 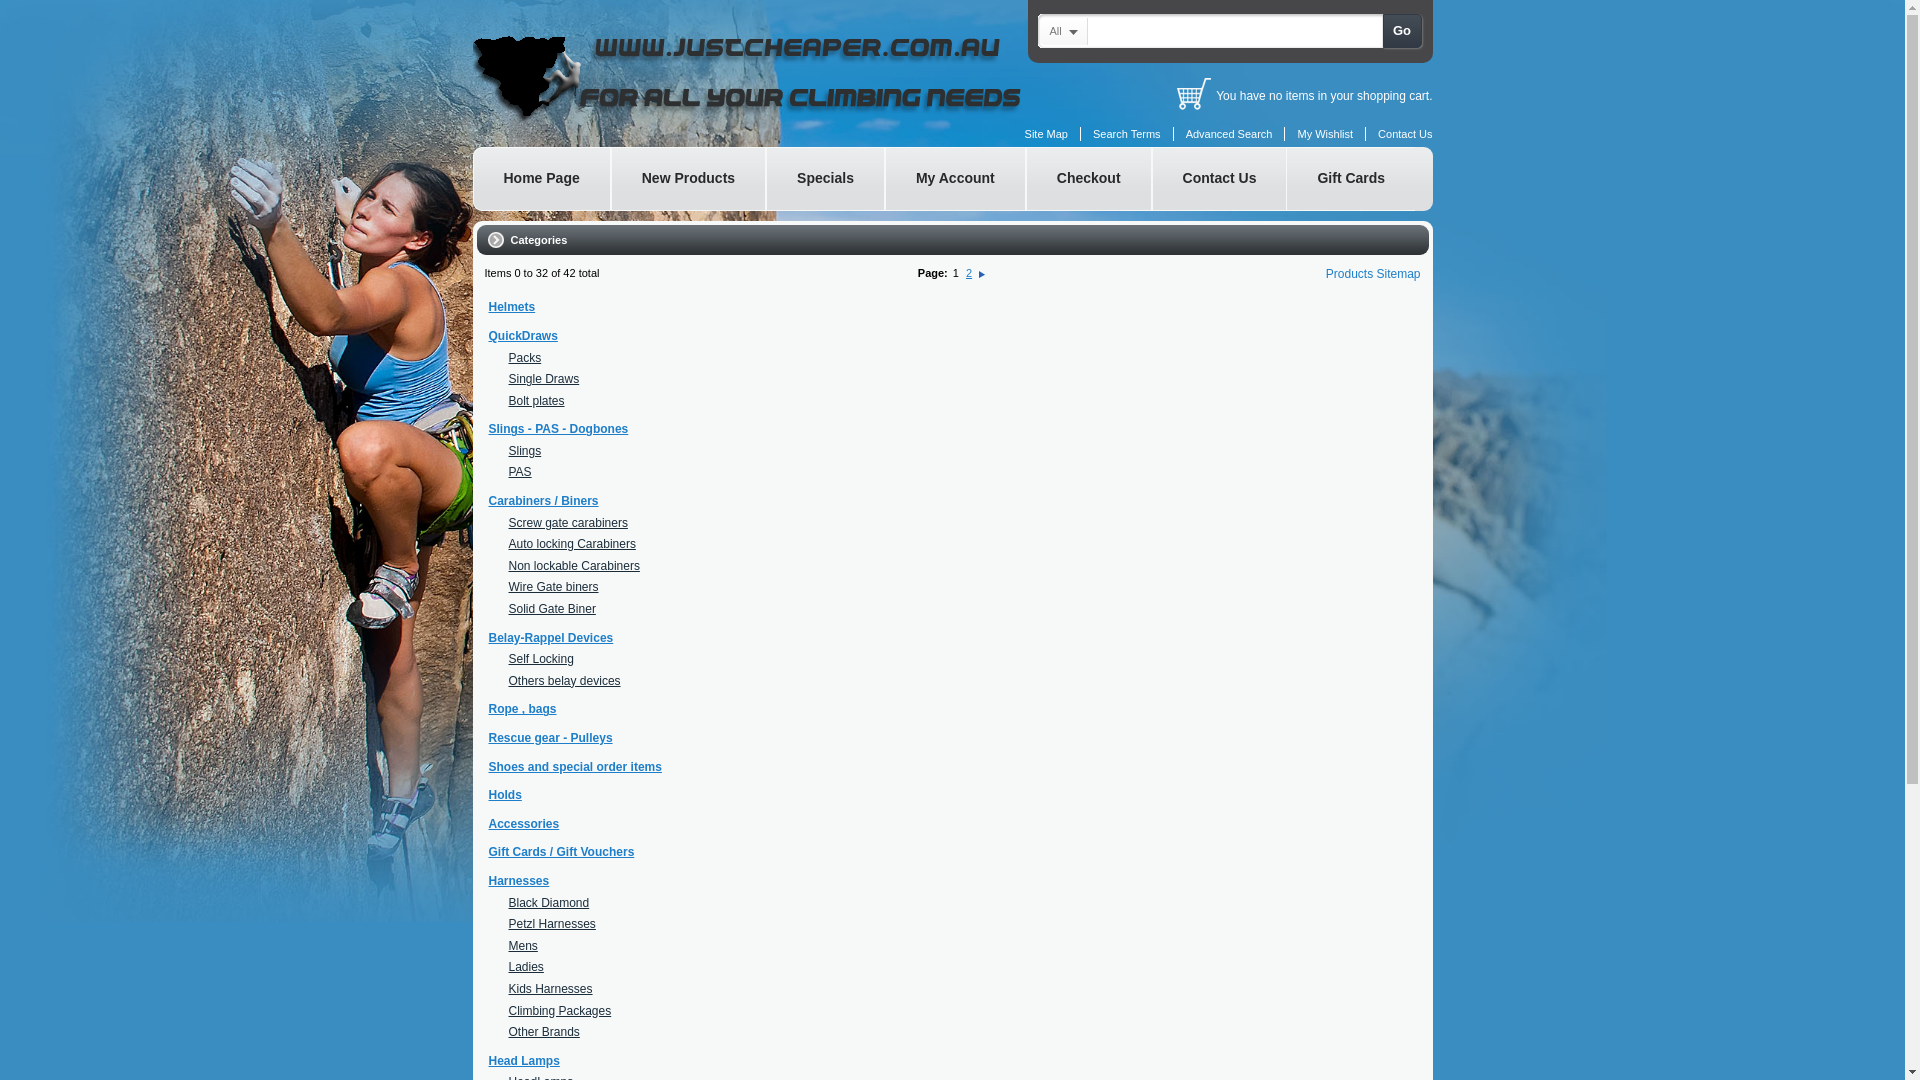 What do you see at coordinates (541, 179) in the screenshot?
I see `Home Page` at bounding box center [541, 179].